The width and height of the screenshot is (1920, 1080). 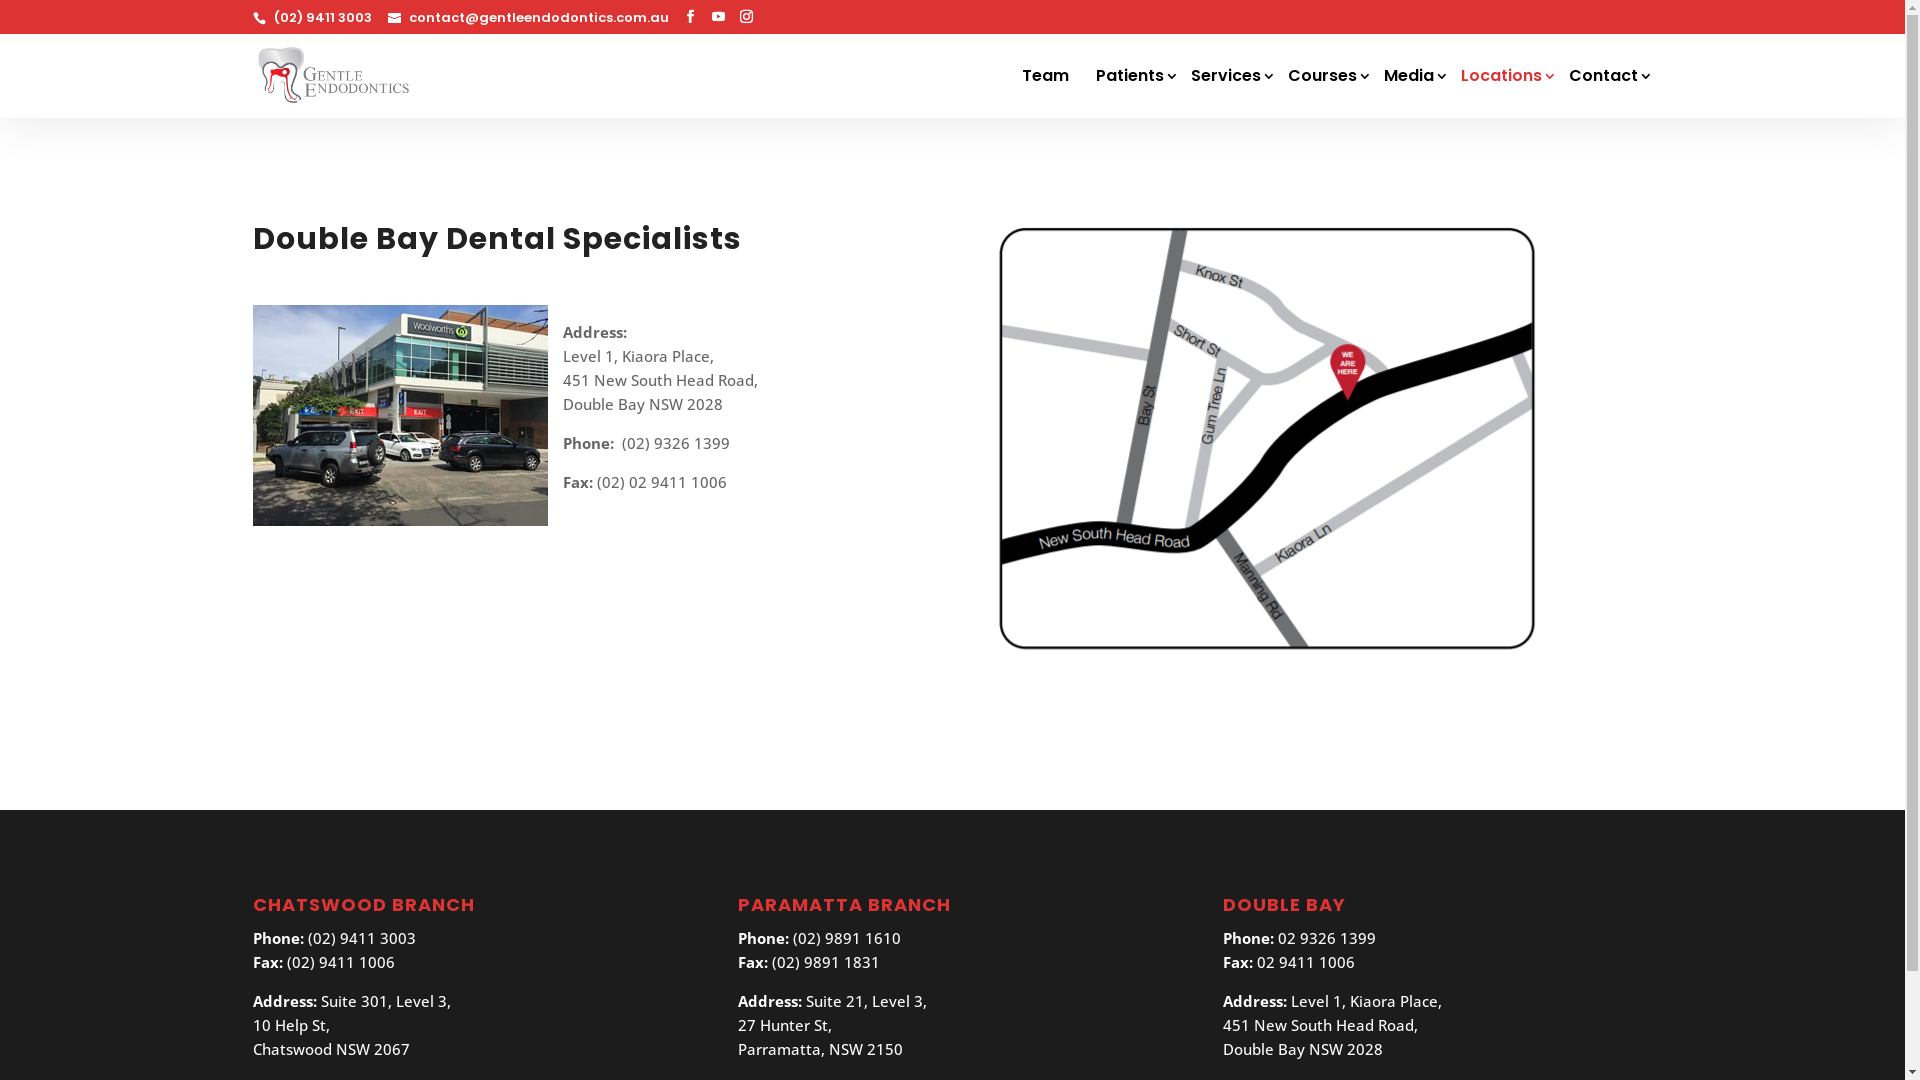 What do you see at coordinates (1053, 92) in the screenshot?
I see `Team` at bounding box center [1053, 92].